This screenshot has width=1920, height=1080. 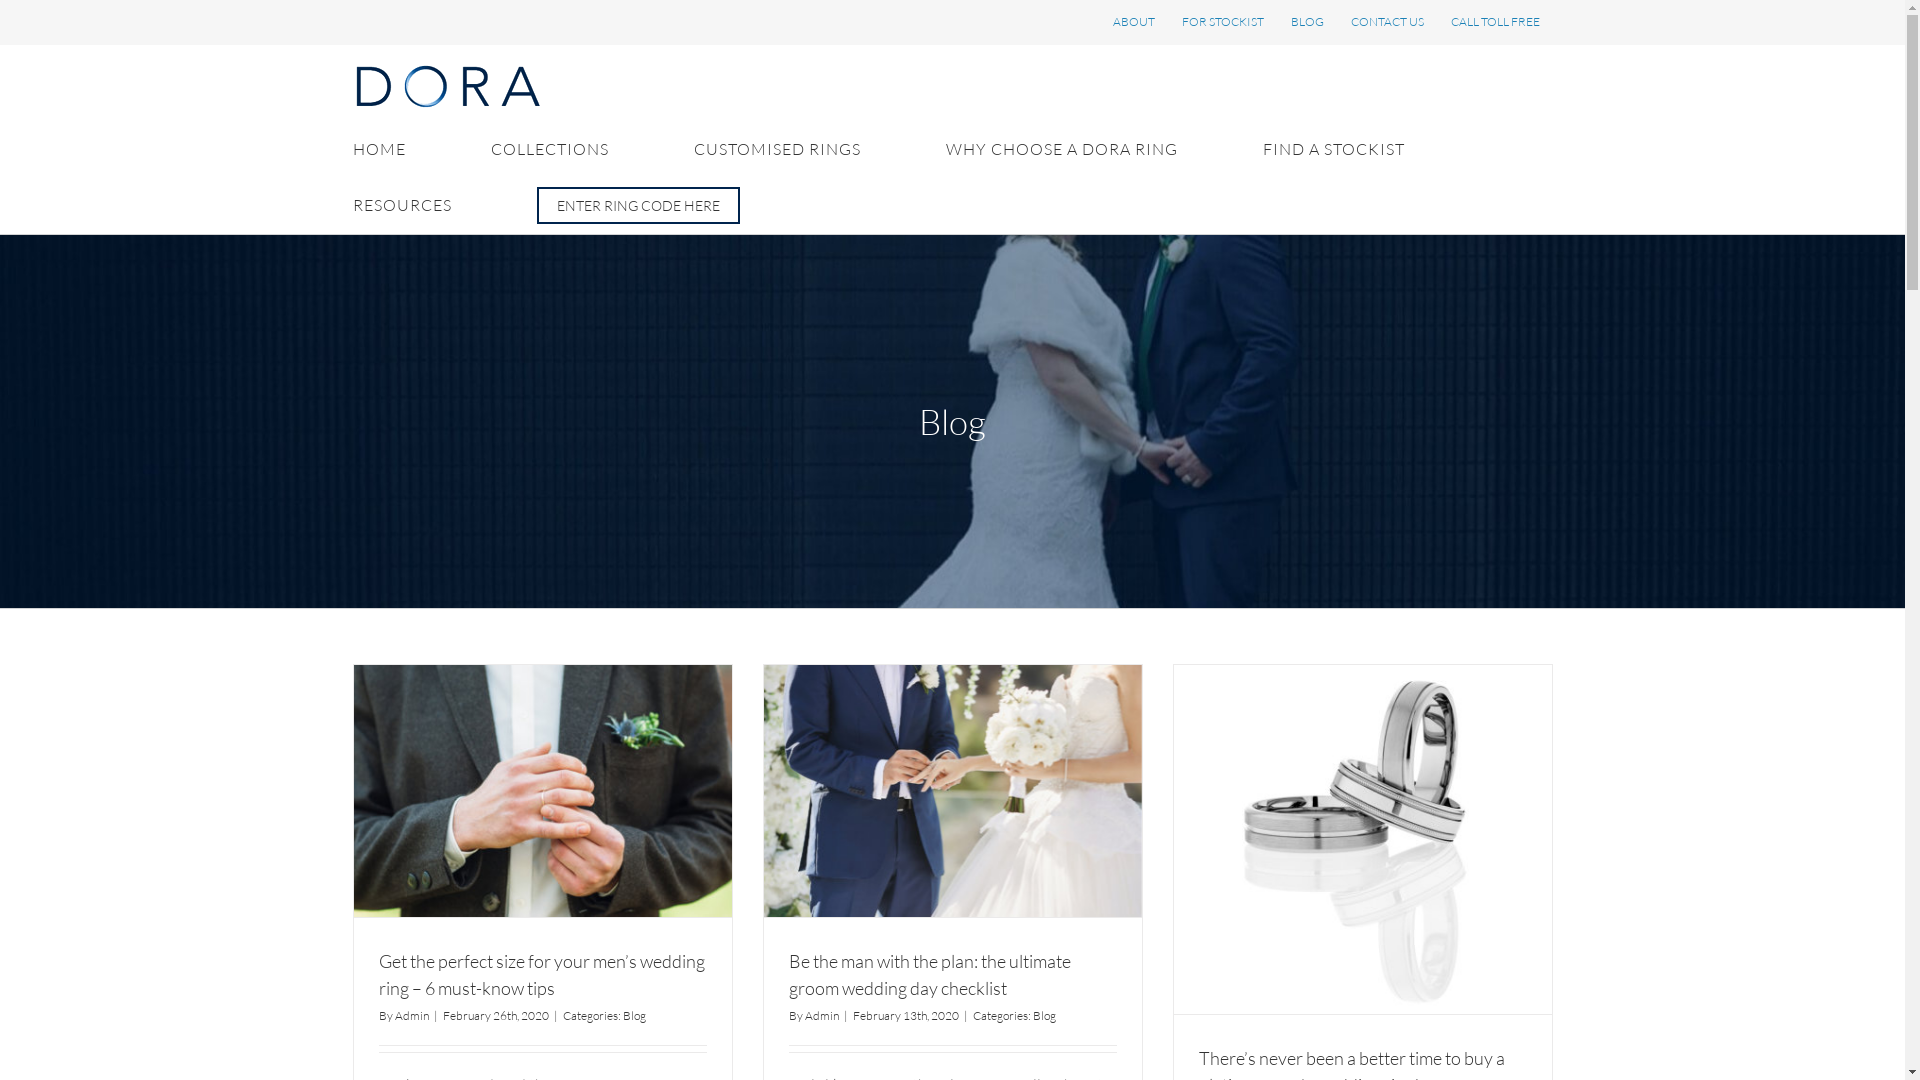 I want to click on Blog, so click(x=1044, y=1016).